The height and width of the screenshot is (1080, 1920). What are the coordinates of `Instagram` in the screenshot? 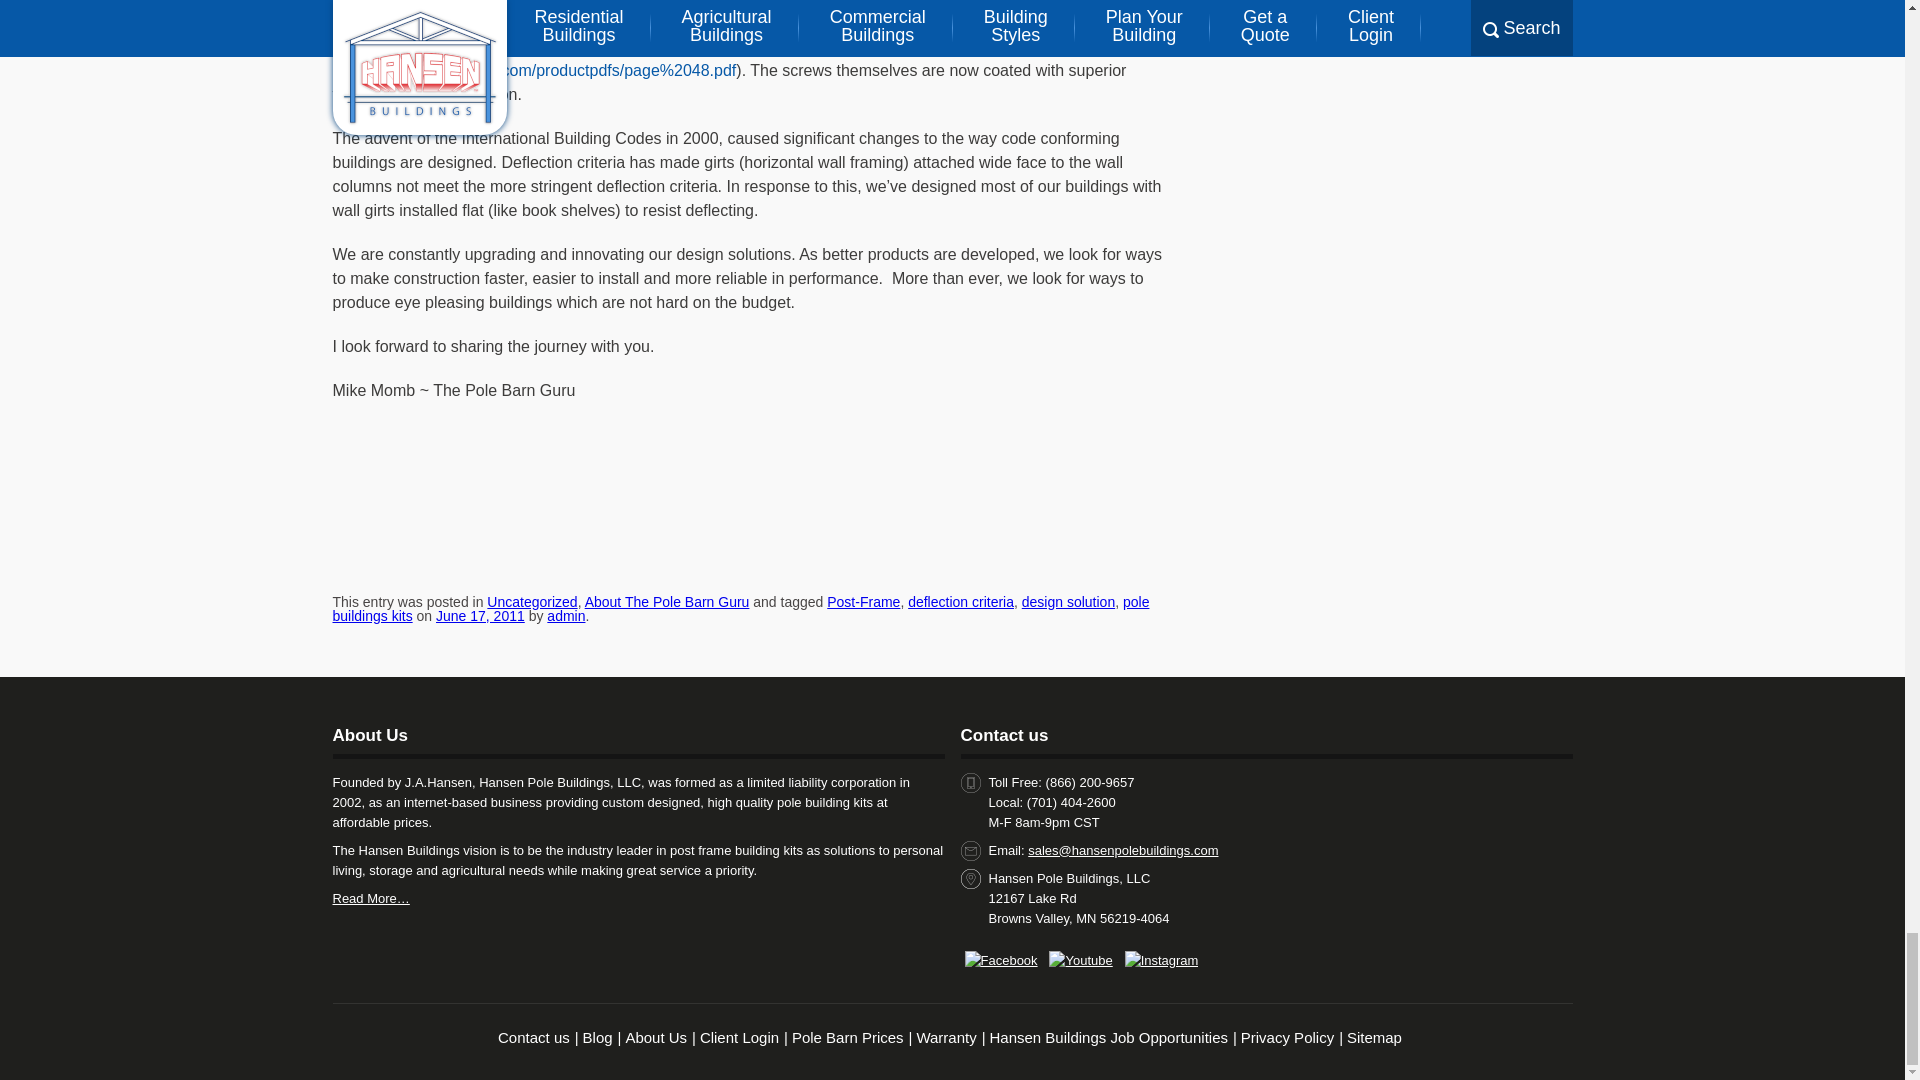 It's located at (1162, 960).